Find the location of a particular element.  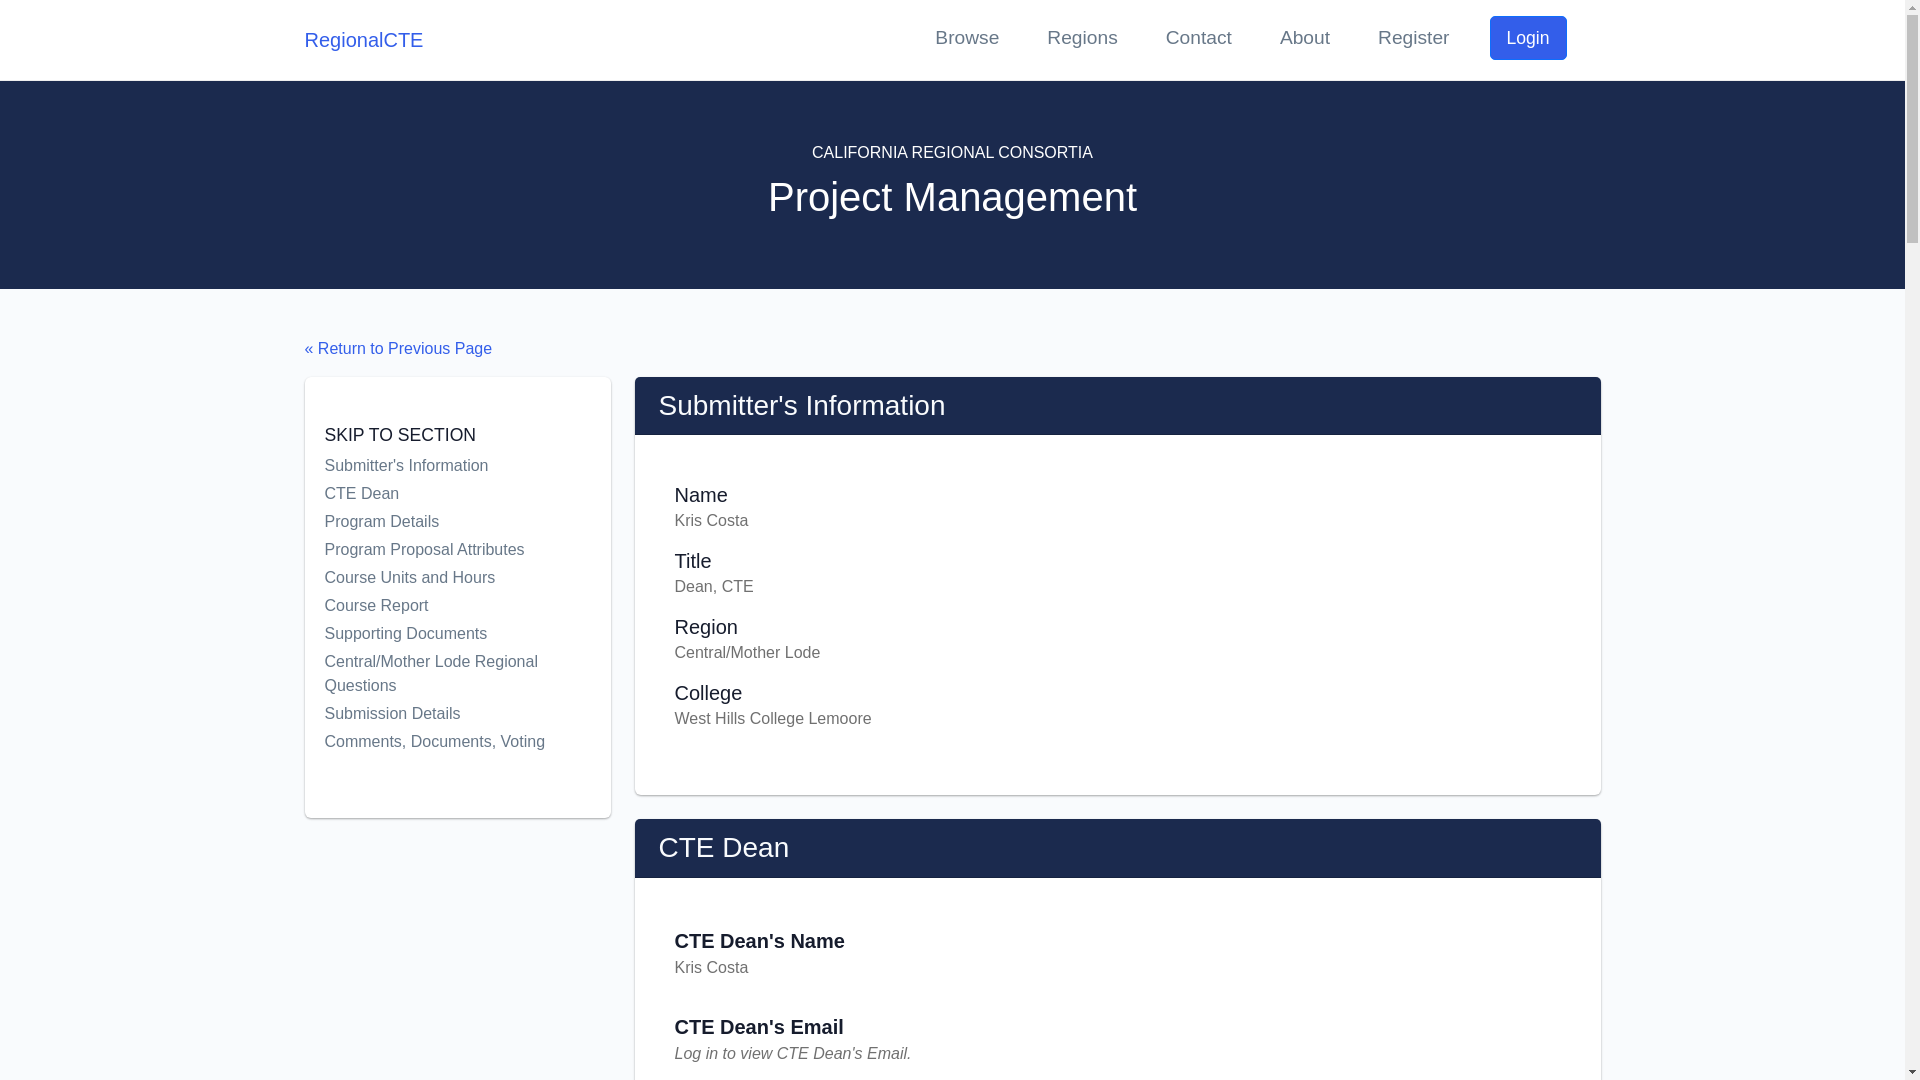

Program Proposal Attributes is located at coordinates (436, 549).